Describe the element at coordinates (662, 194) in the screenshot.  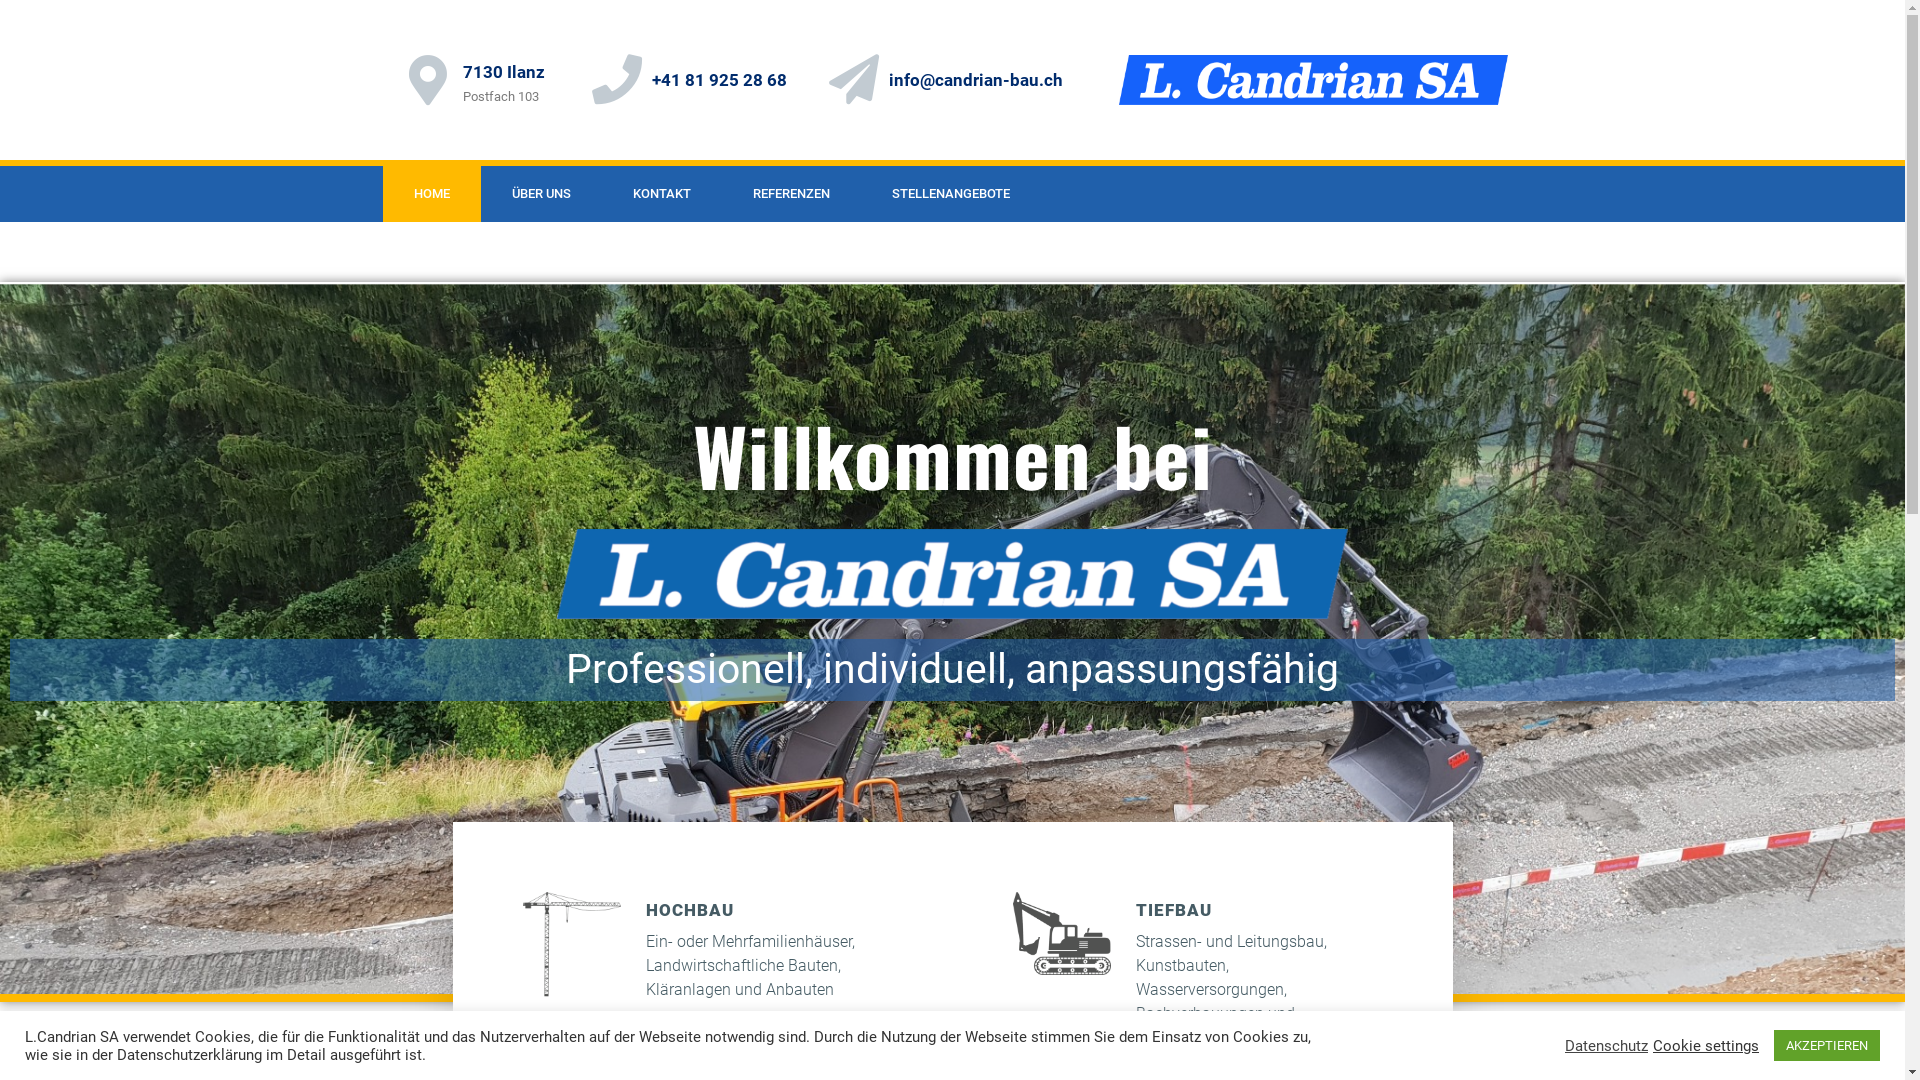
I see `KONTAKT` at that location.